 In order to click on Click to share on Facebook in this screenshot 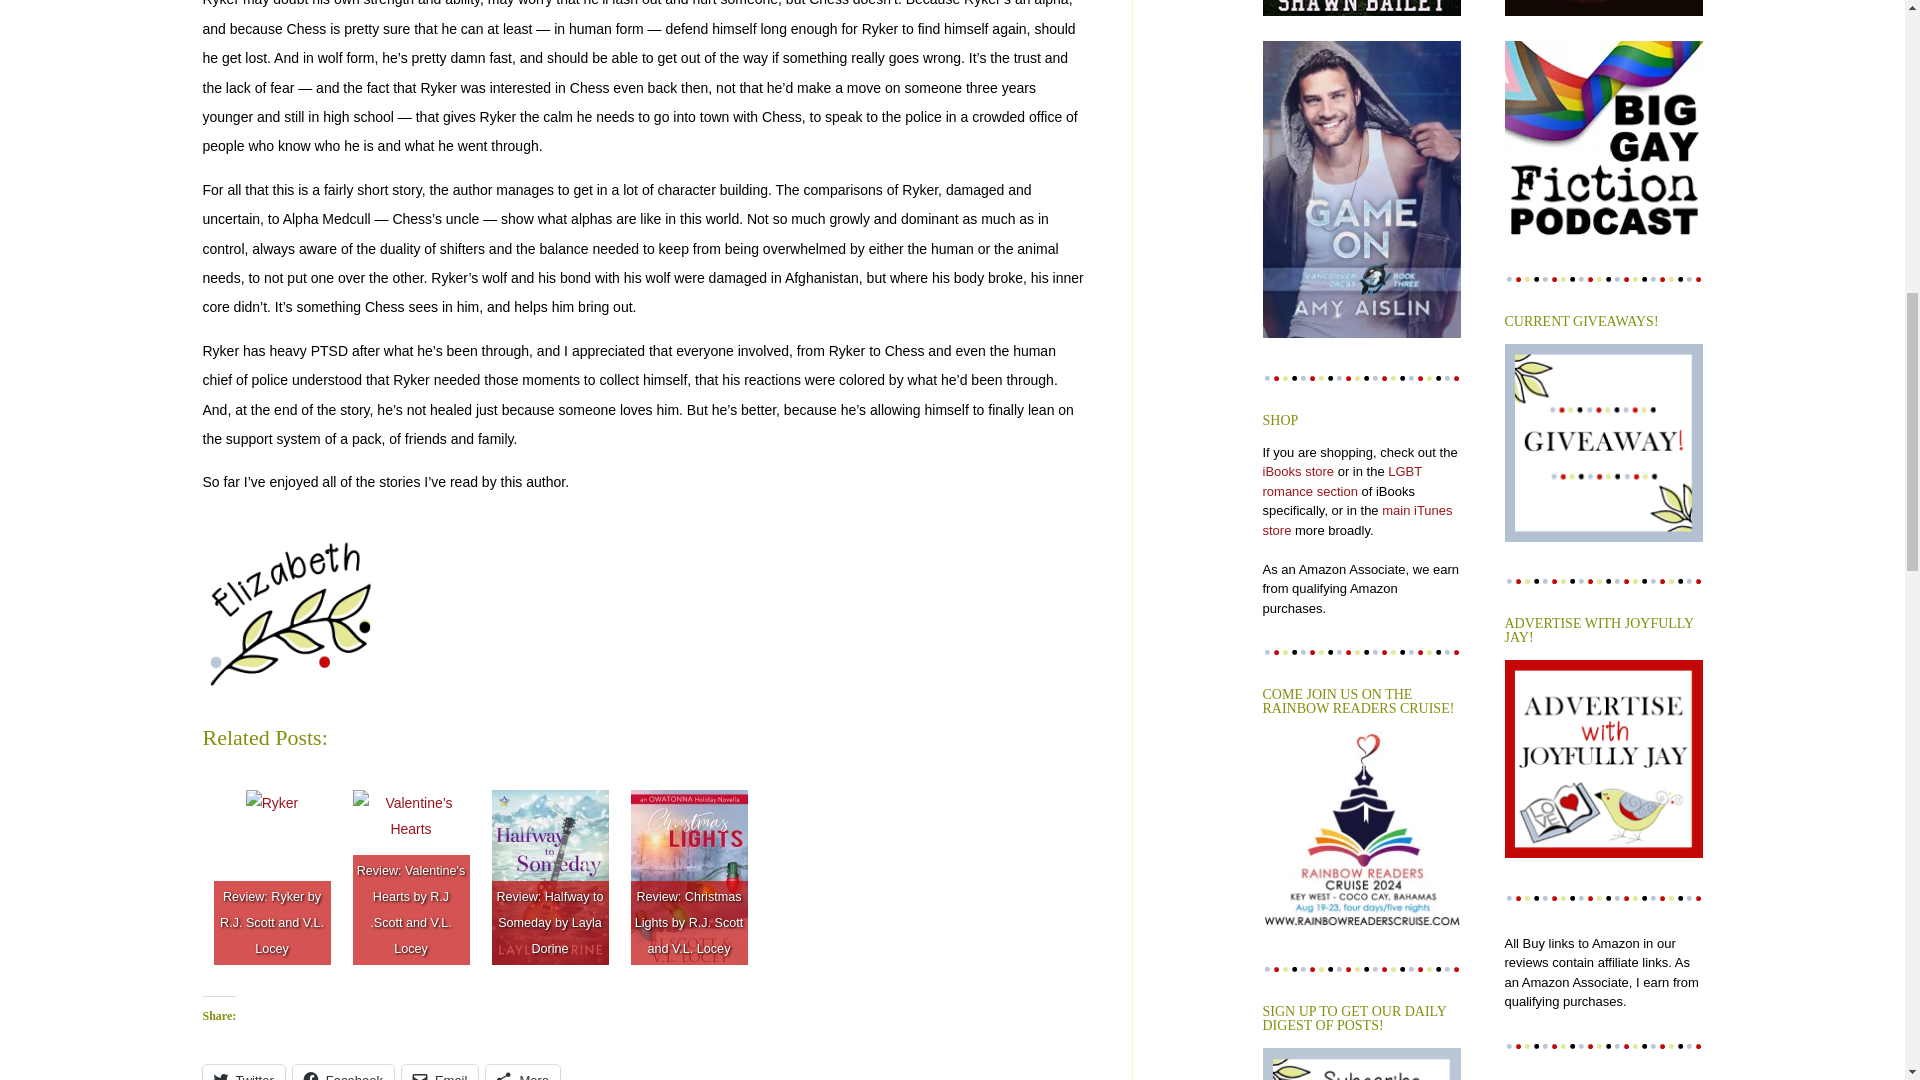, I will do `click(343, 1072)`.